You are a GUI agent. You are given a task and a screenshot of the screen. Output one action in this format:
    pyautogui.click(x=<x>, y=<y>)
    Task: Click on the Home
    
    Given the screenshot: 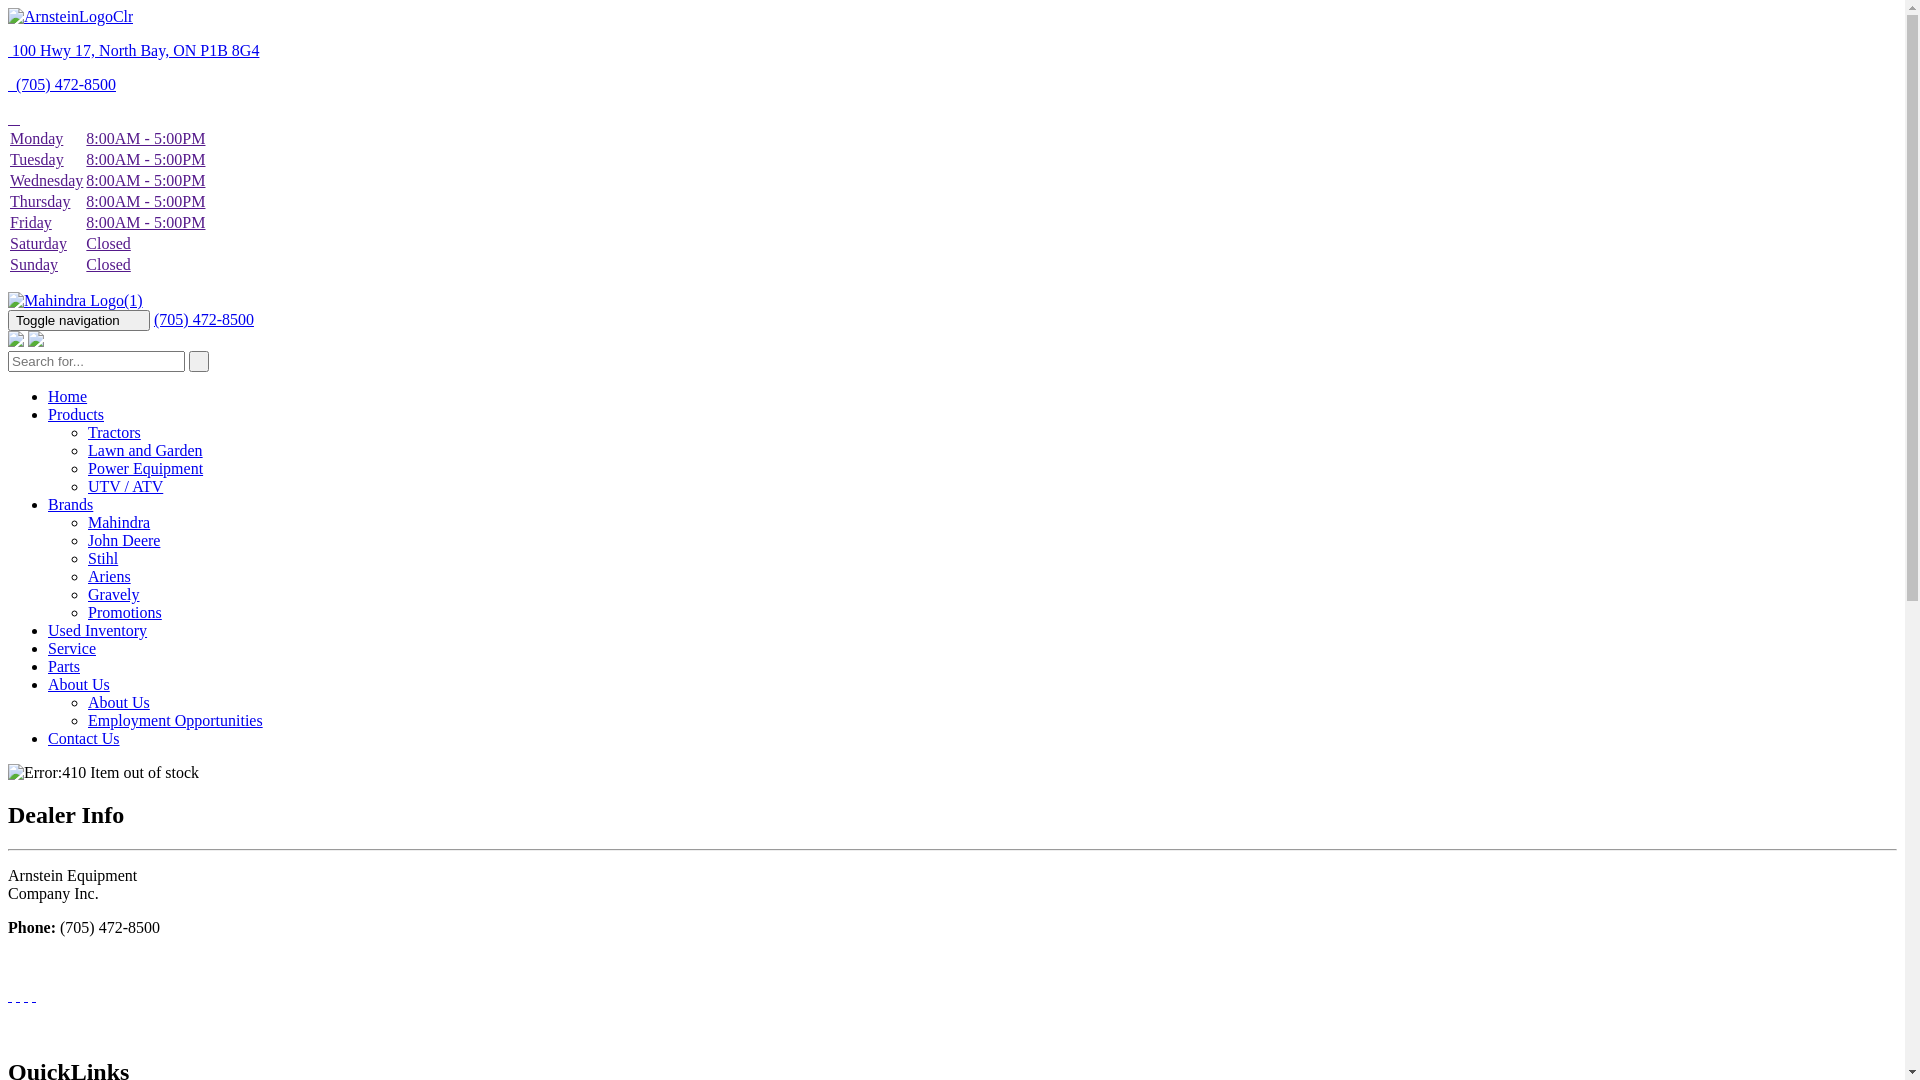 What is the action you would take?
    pyautogui.click(x=68, y=396)
    